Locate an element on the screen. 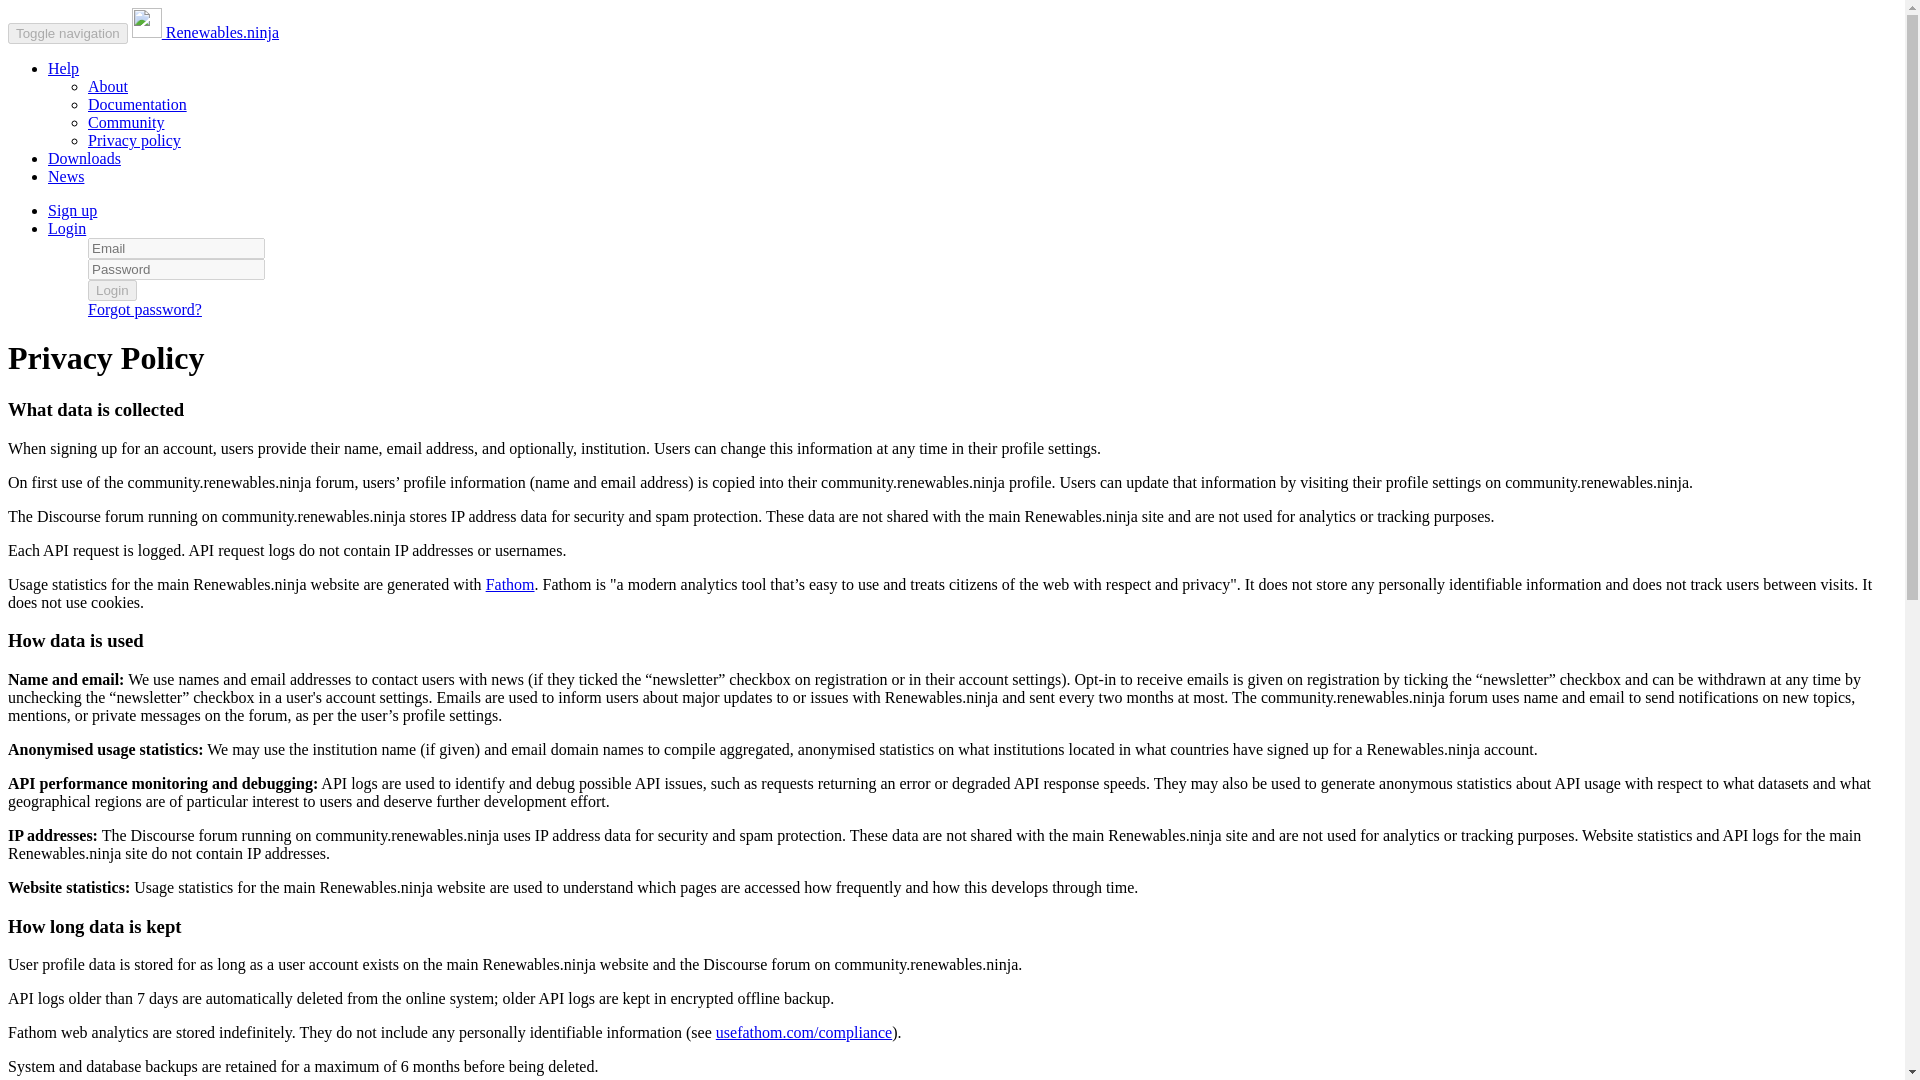 Image resolution: width=1920 pixels, height=1080 pixels. Forgot password? is located at coordinates (144, 309).